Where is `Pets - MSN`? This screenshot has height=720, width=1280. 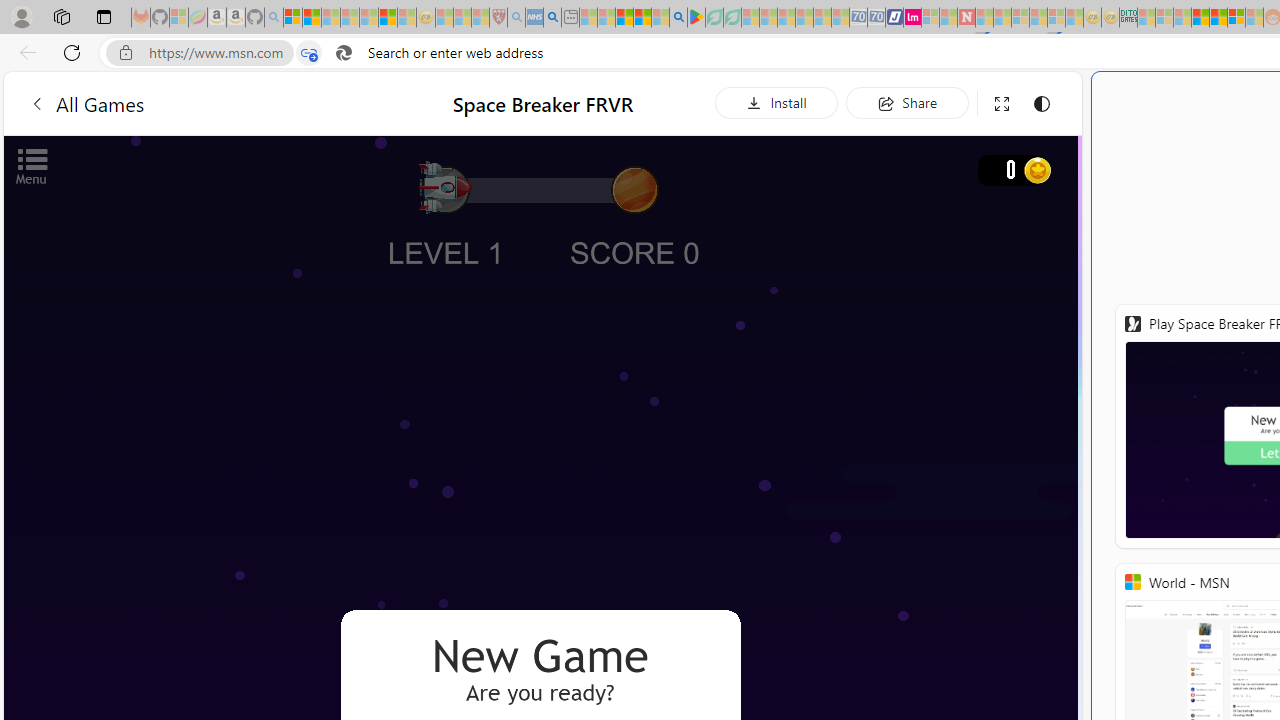 Pets - MSN is located at coordinates (642, 18).